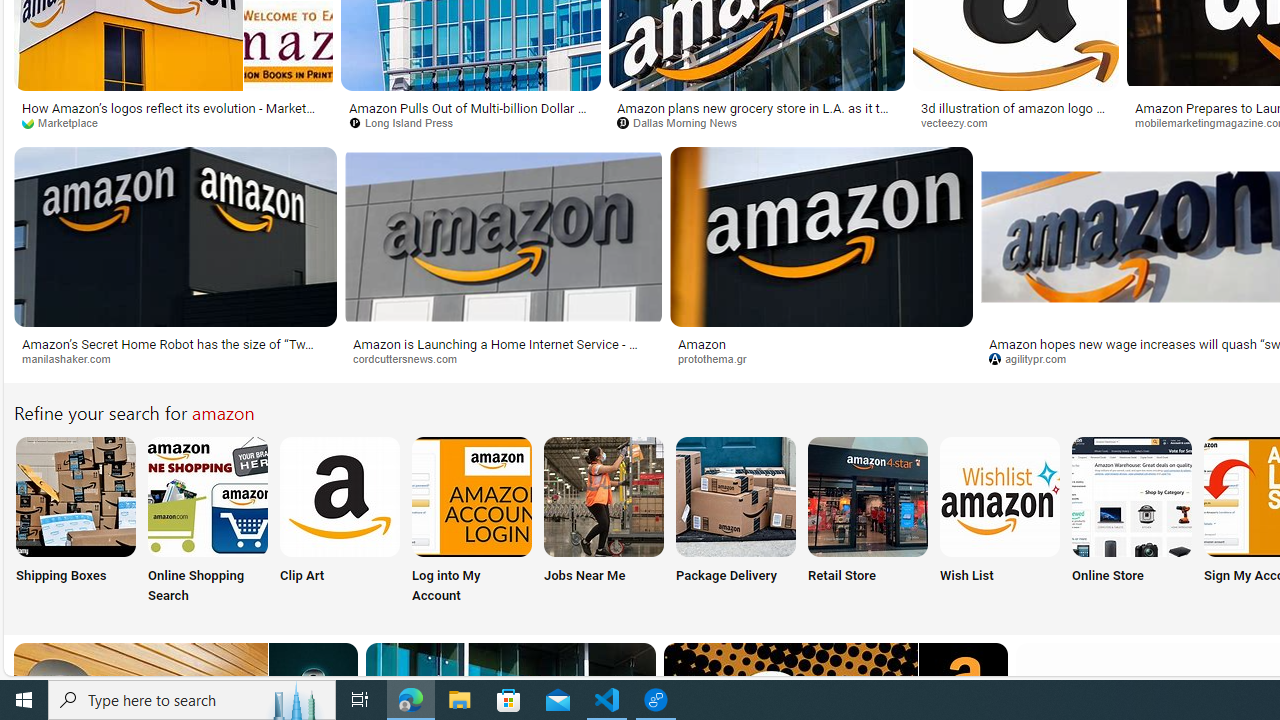 Image resolution: width=1280 pixels, height=720 pixels. I want to click on Amazon Online Store Online Store, so click(1132, 522).